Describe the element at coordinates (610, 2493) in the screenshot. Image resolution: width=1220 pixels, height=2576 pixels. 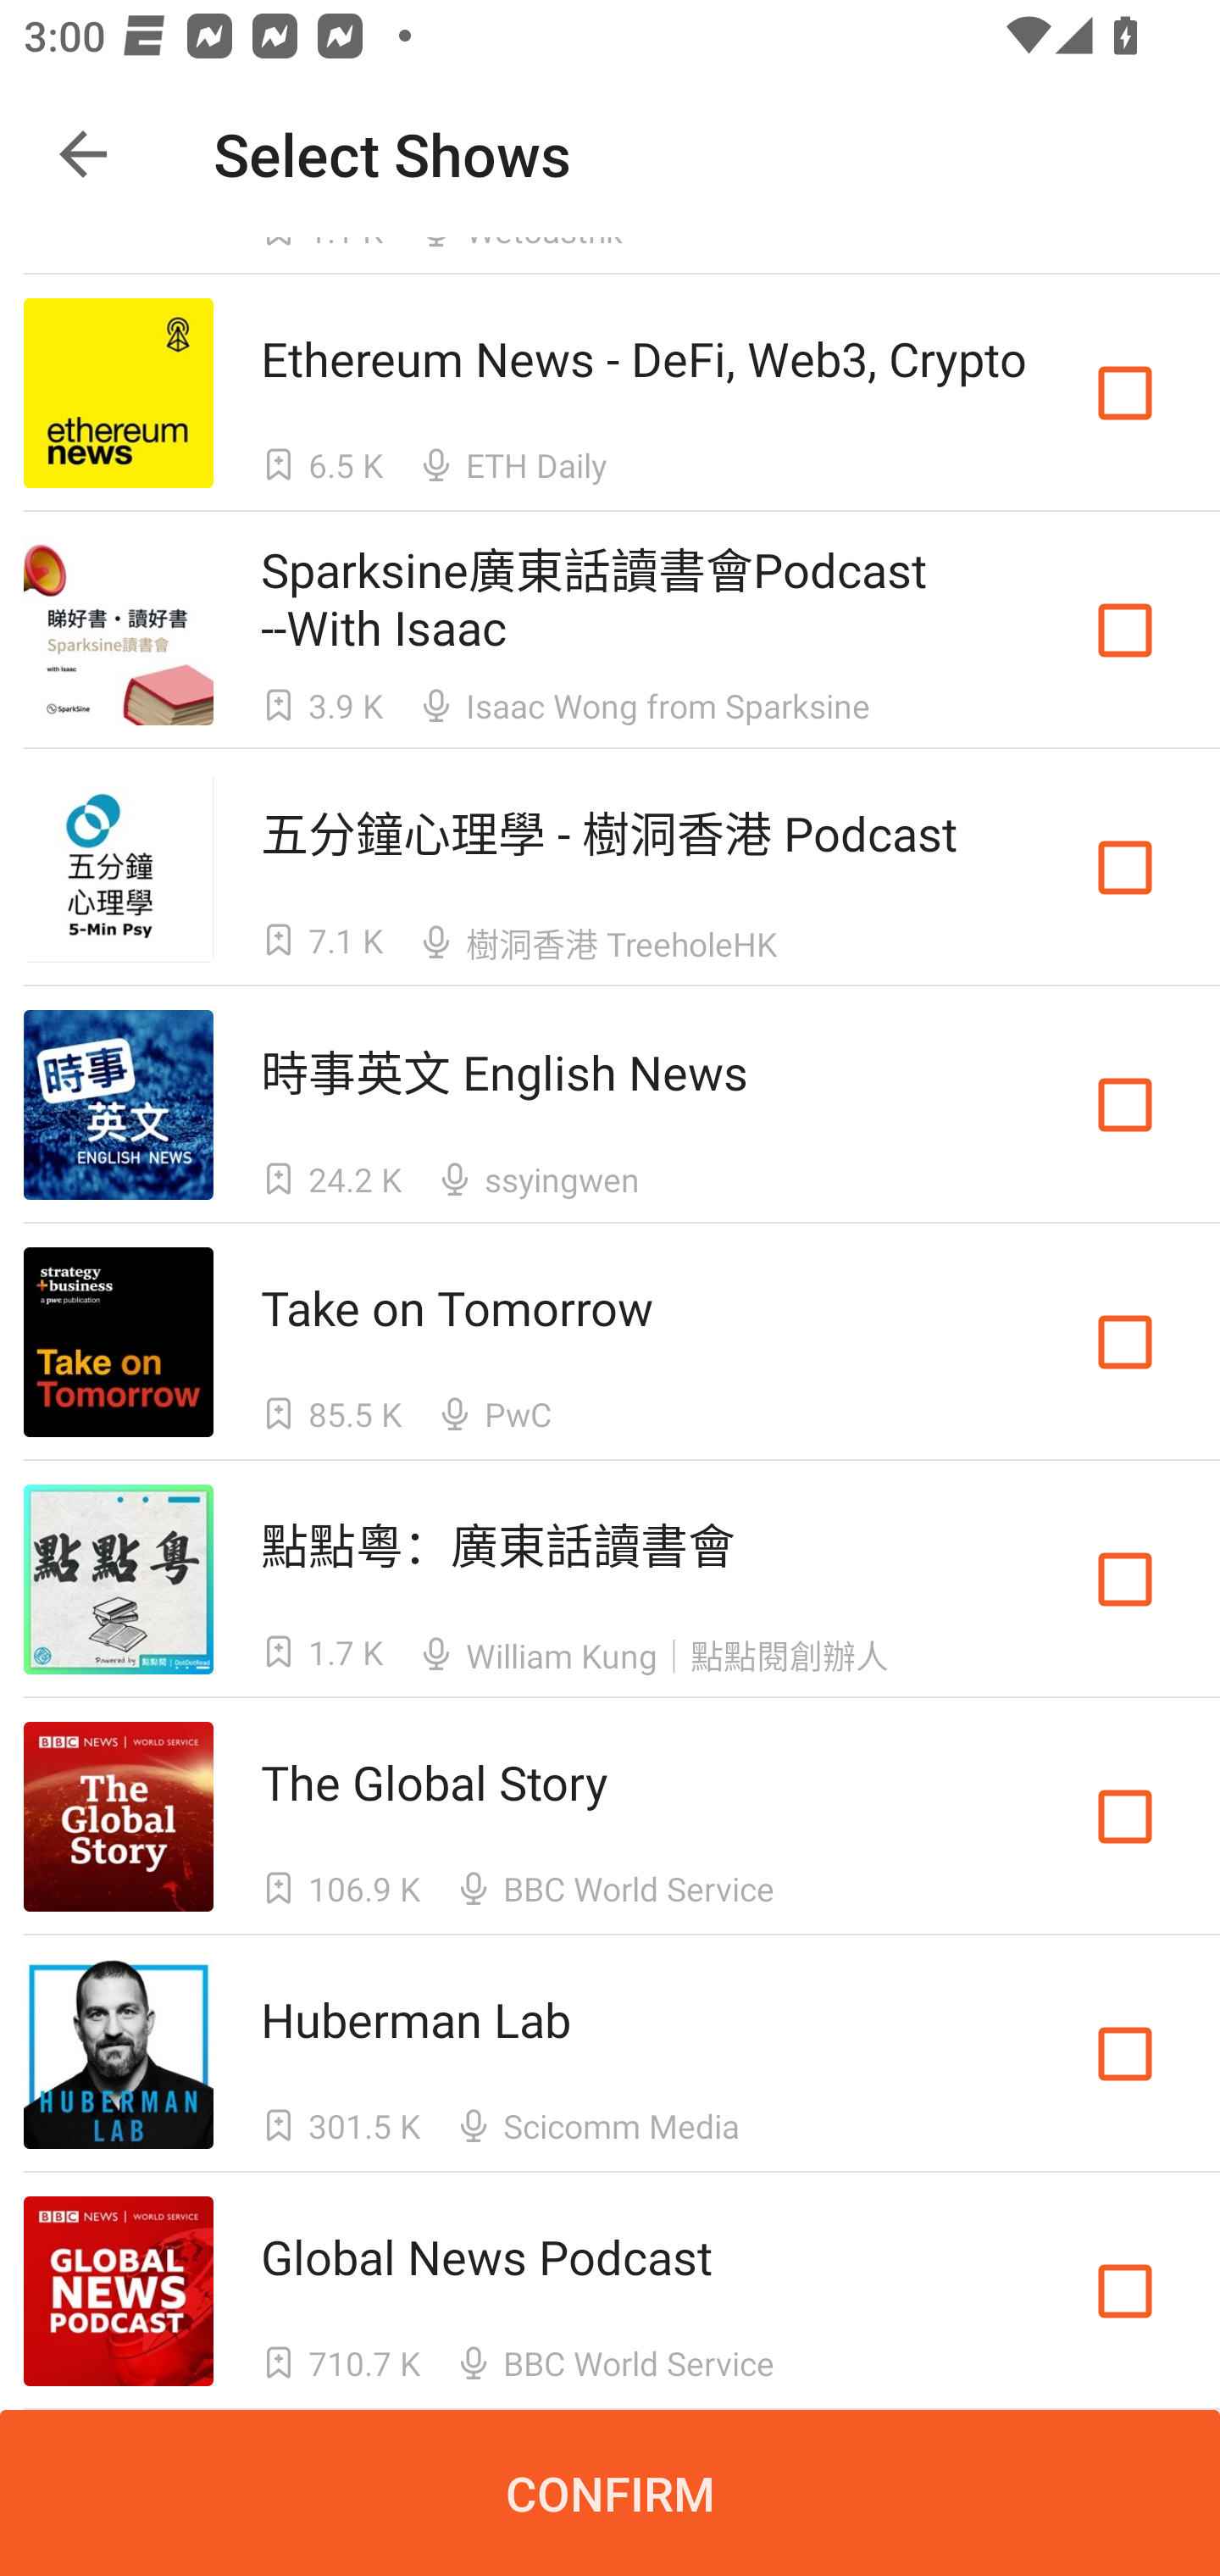
I see `CONFIRM` at that location.